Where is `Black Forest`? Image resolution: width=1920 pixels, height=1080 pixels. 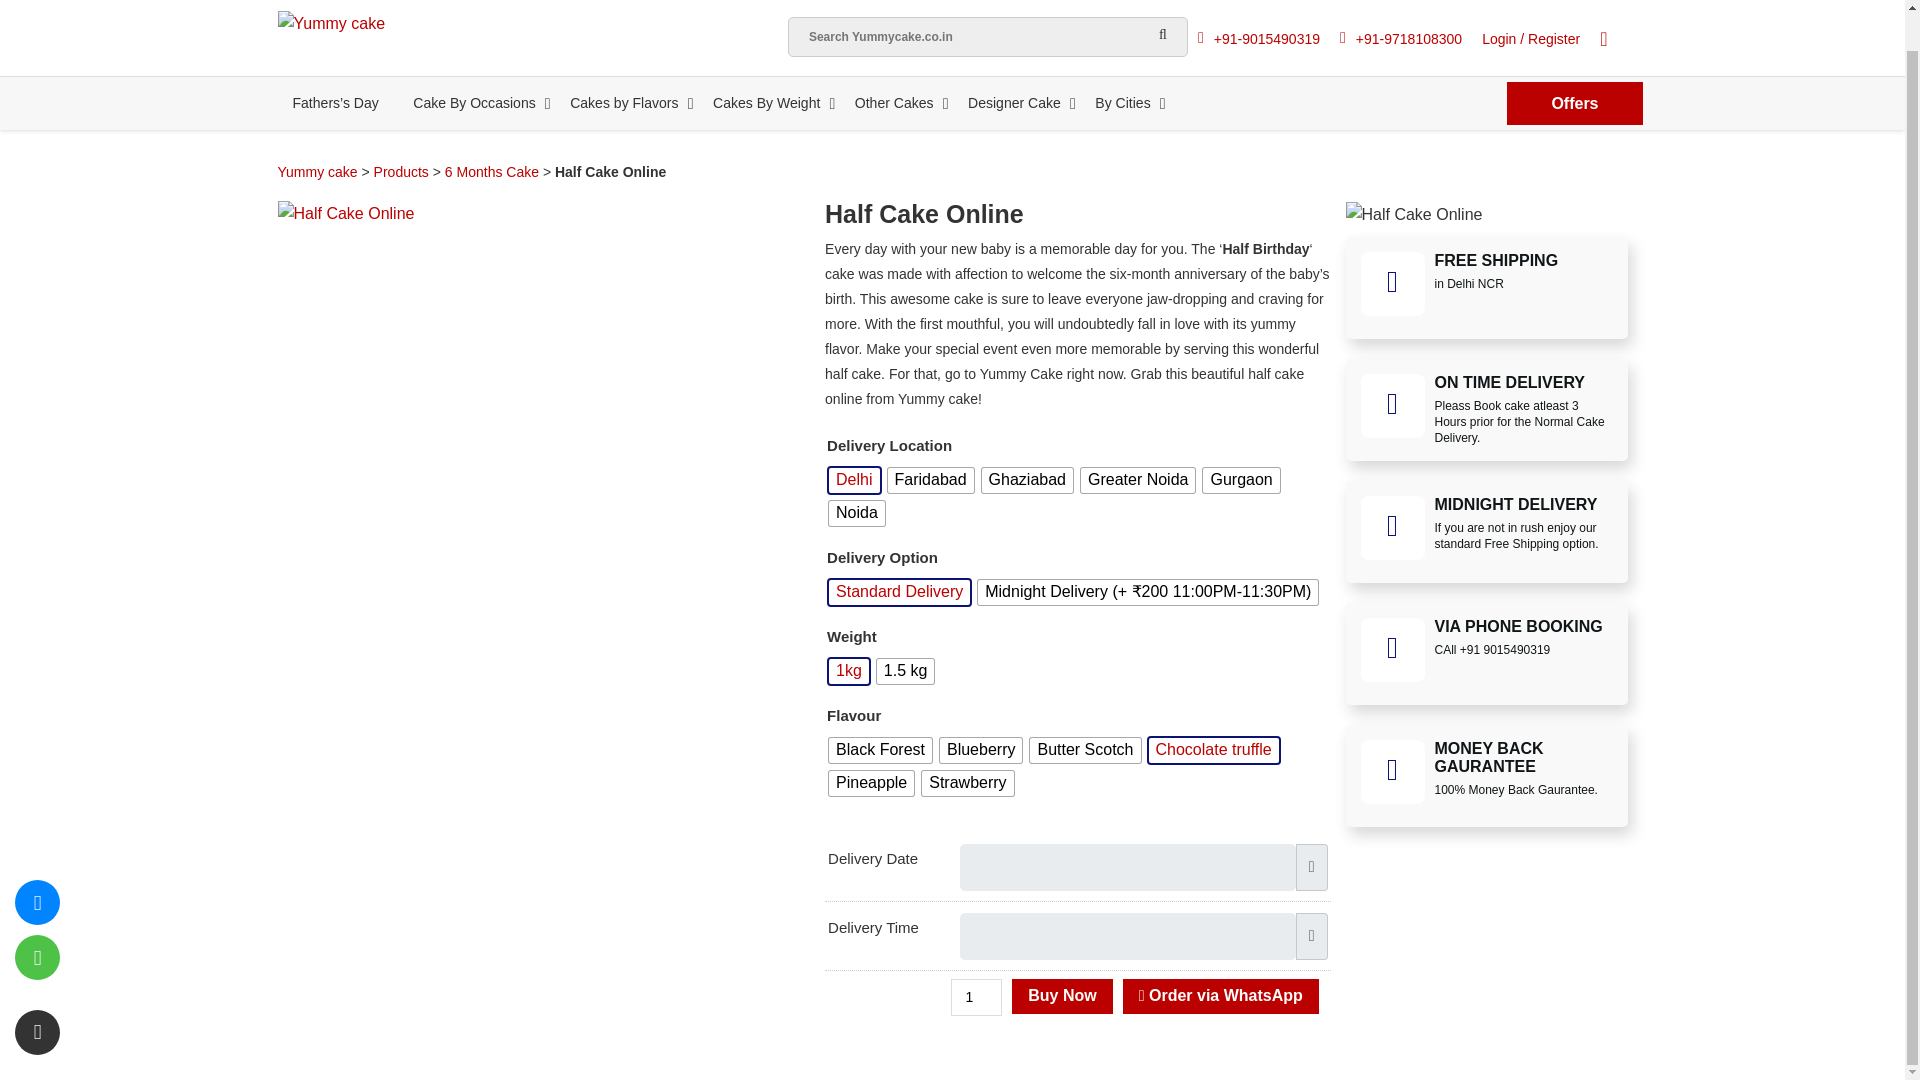
Black Forest is located at coordinates (880, 750).